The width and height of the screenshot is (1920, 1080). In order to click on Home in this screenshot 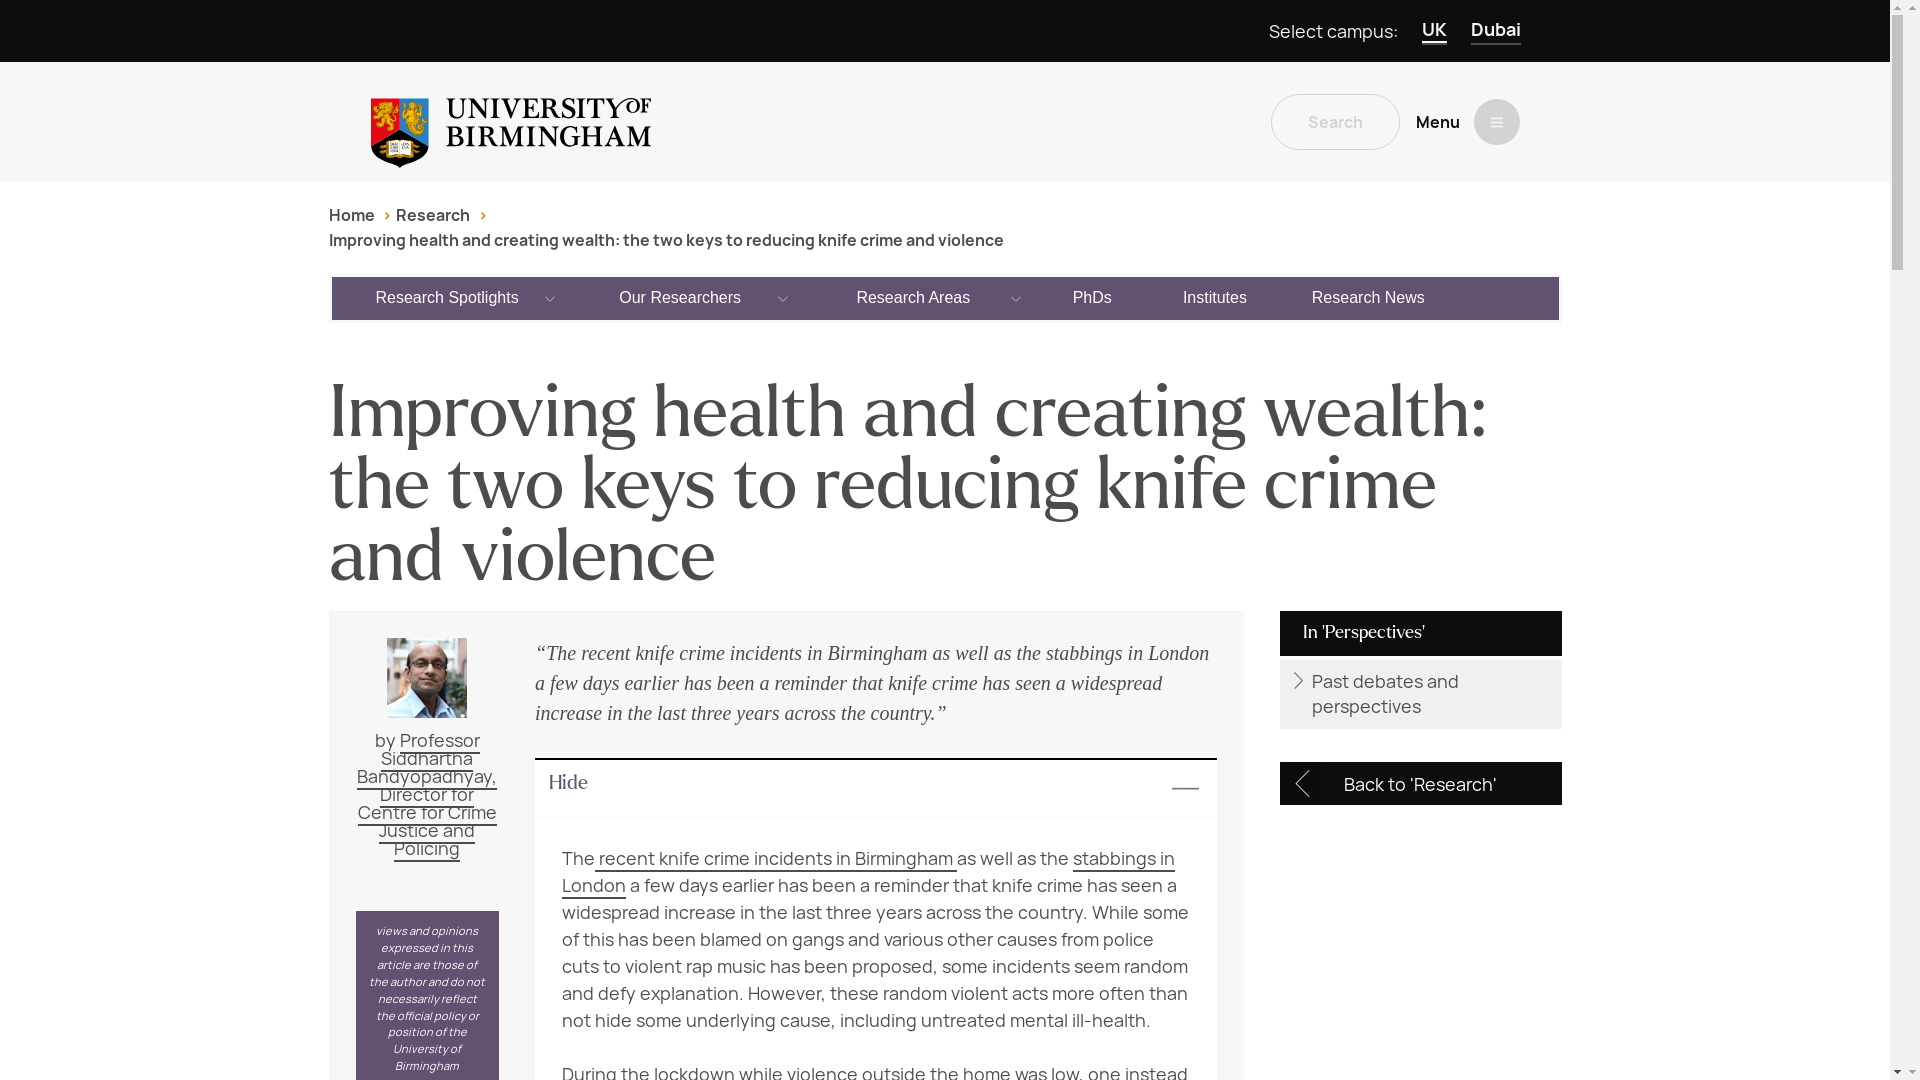, I will do `click(351, 215)`.